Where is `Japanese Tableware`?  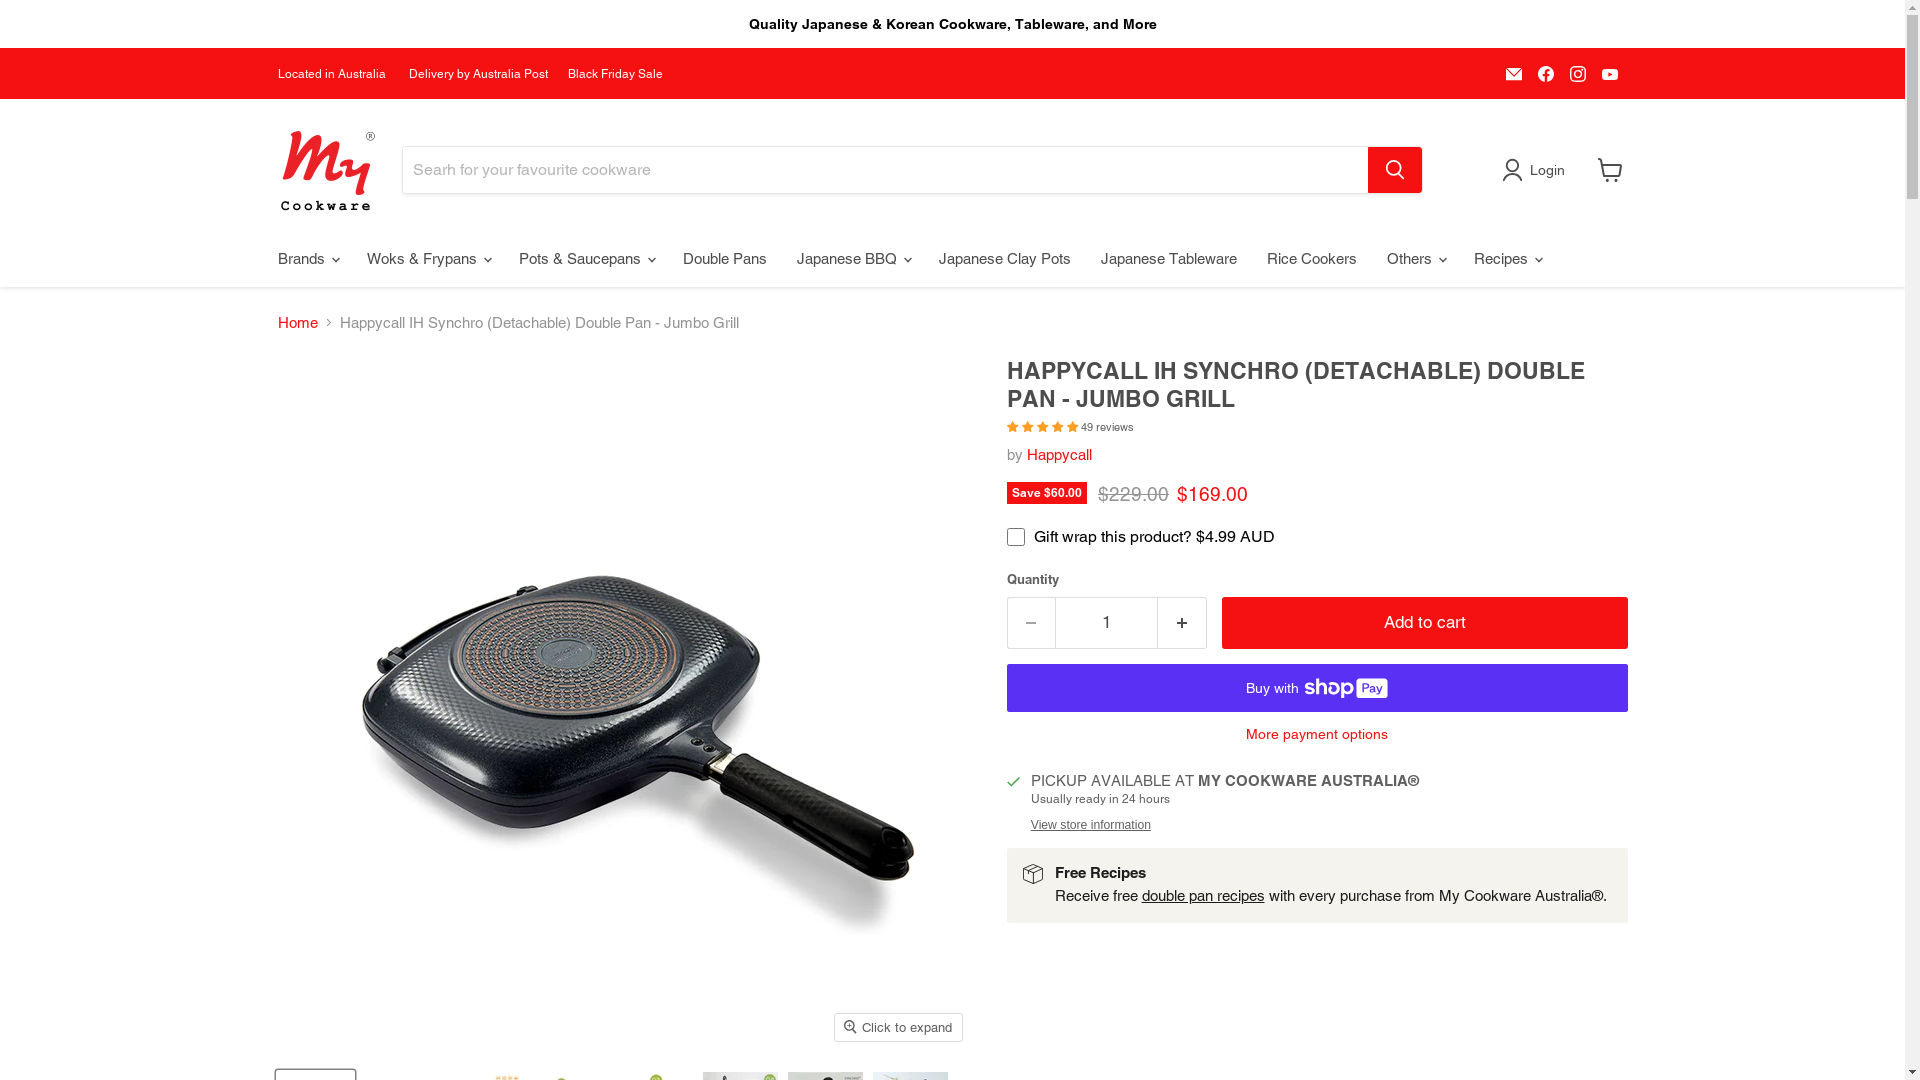
Japanese Tableware is located at coordinates (1169, 258).